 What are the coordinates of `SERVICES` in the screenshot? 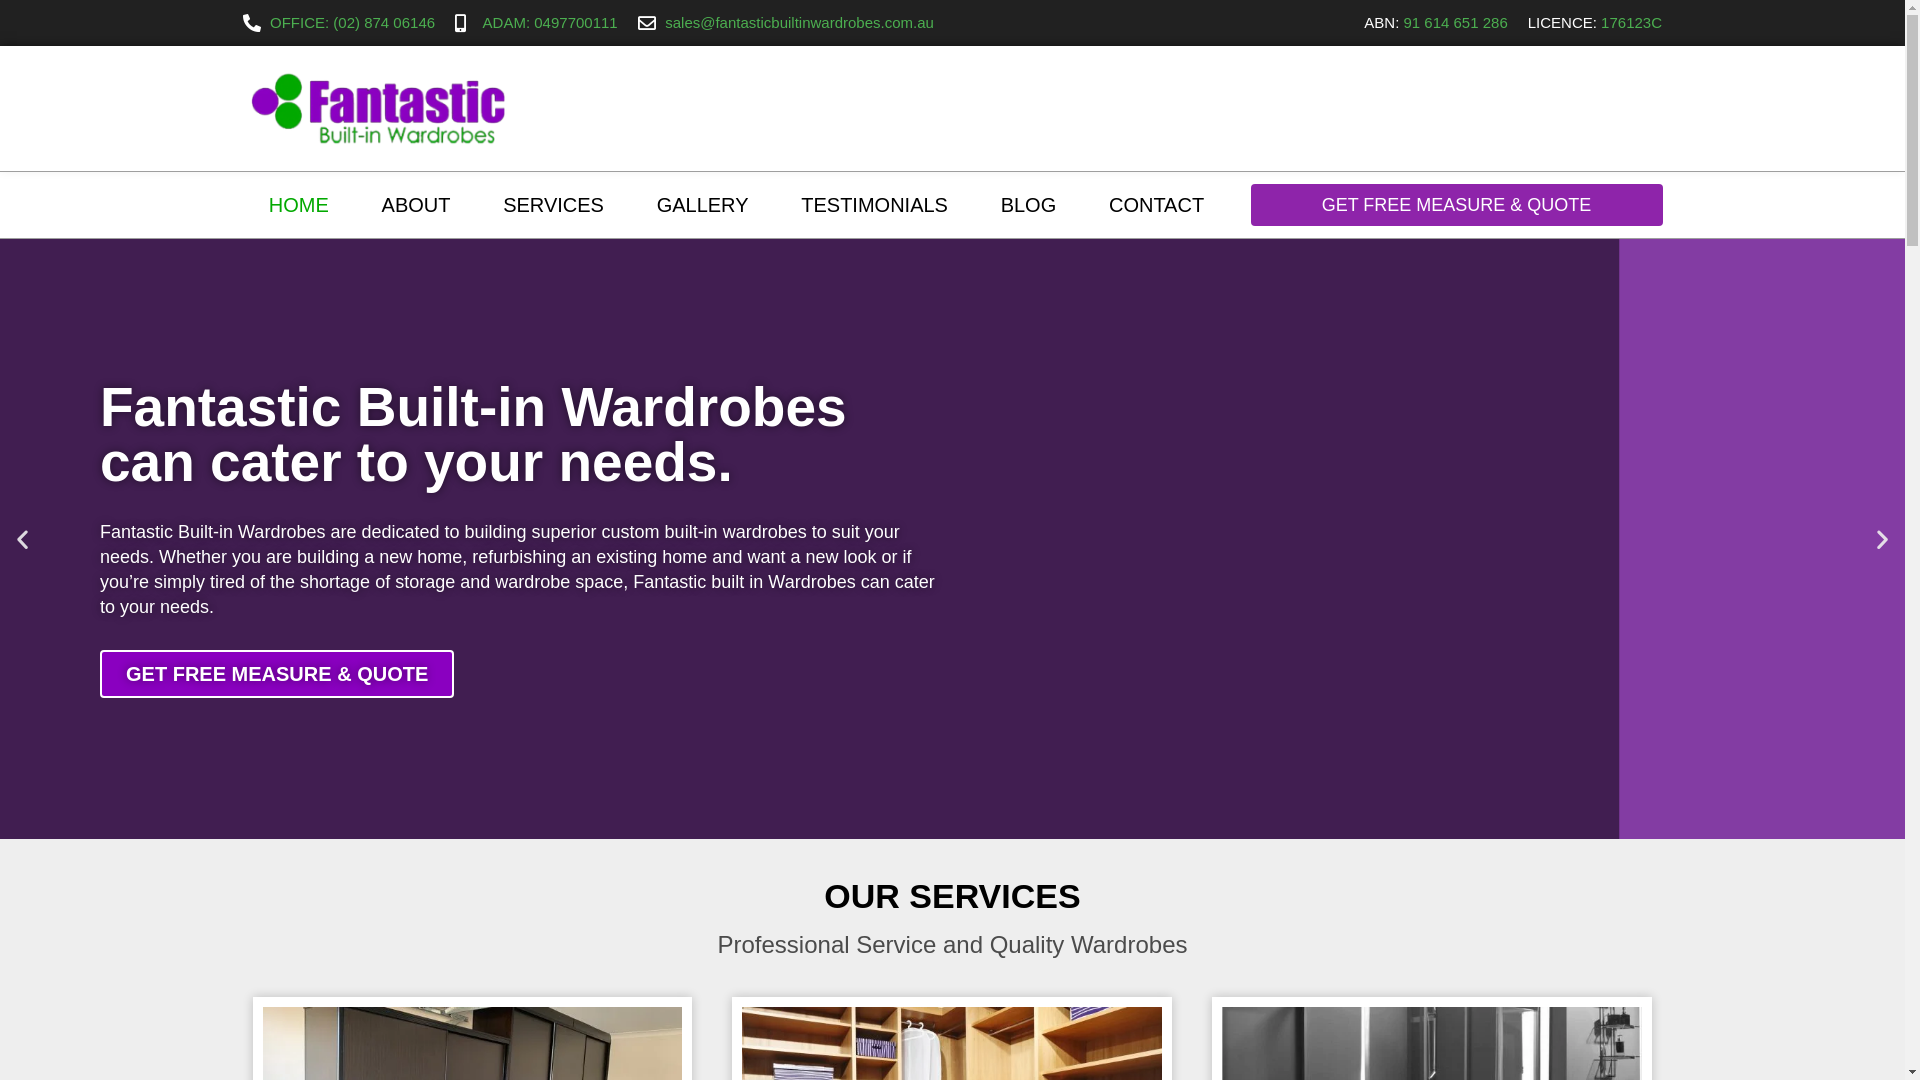 It's located at (554, 205).